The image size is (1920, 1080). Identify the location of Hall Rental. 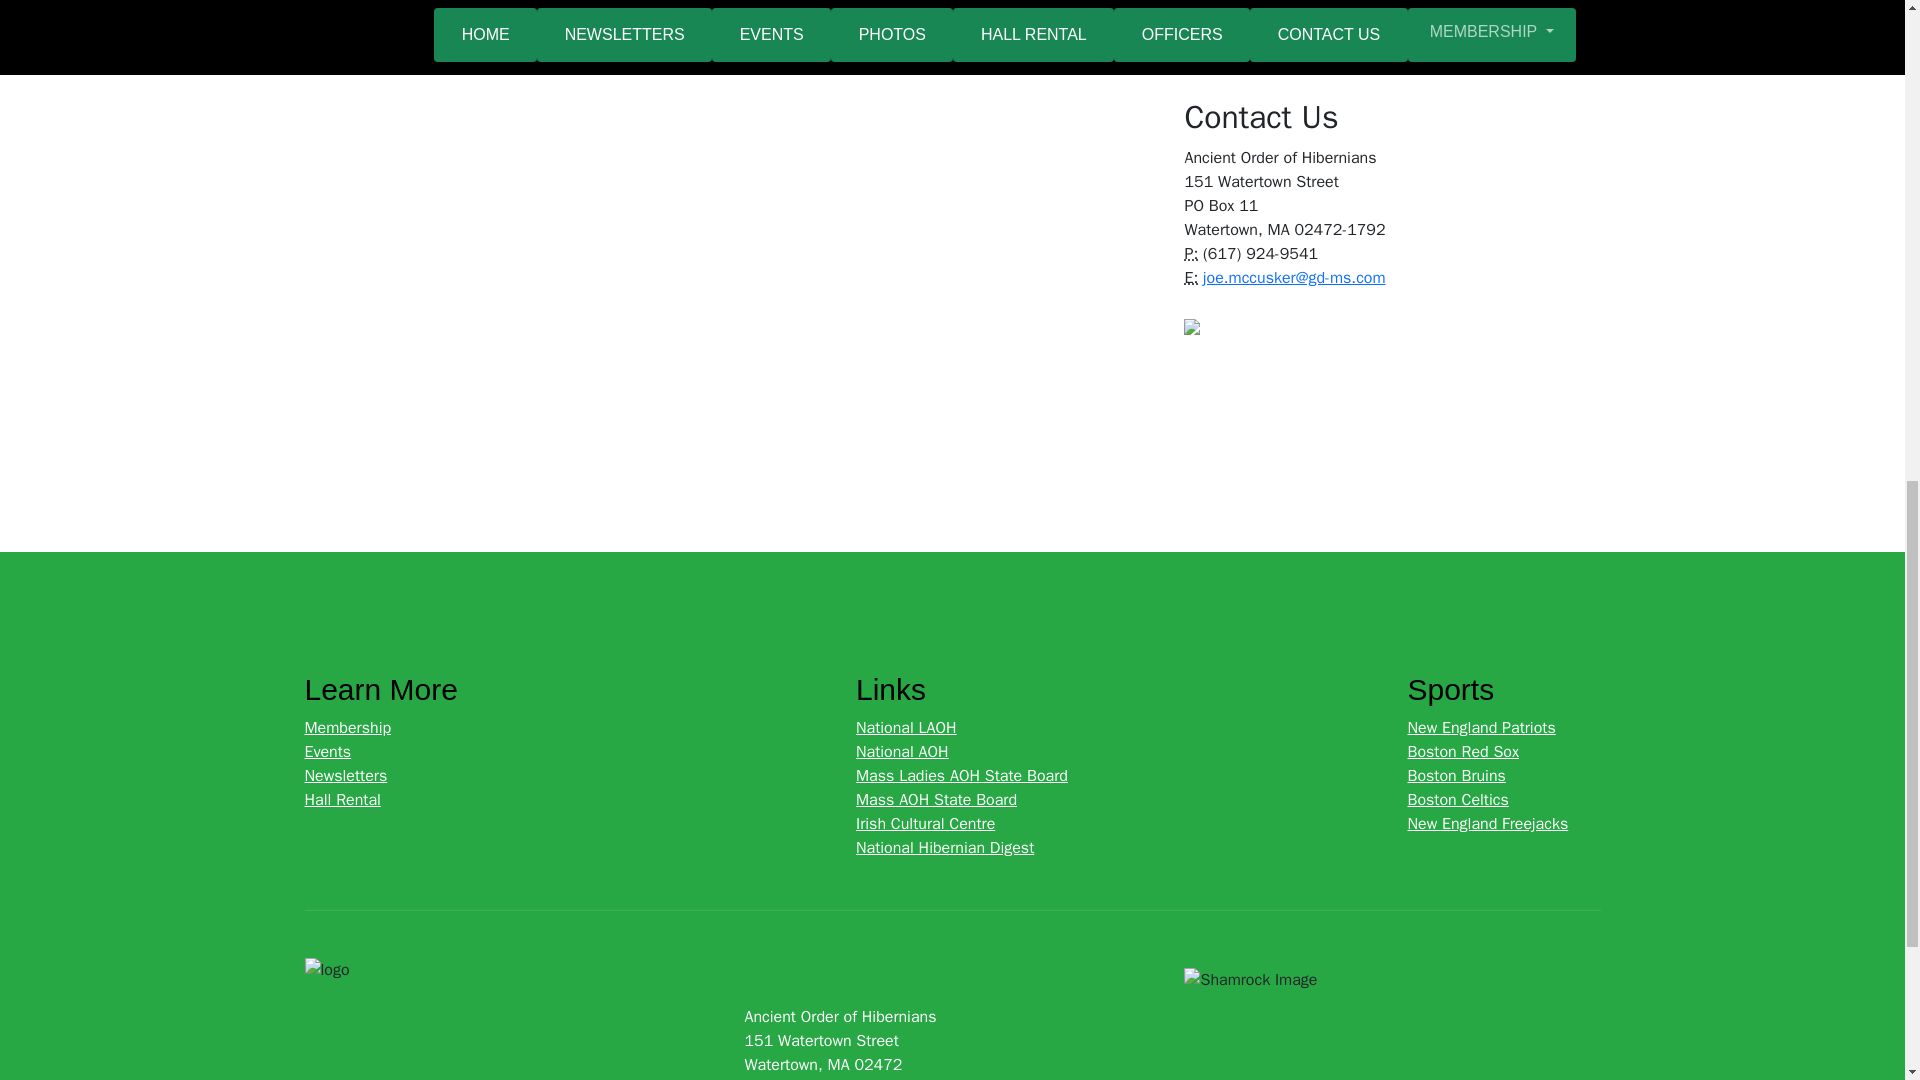
(342, 800).